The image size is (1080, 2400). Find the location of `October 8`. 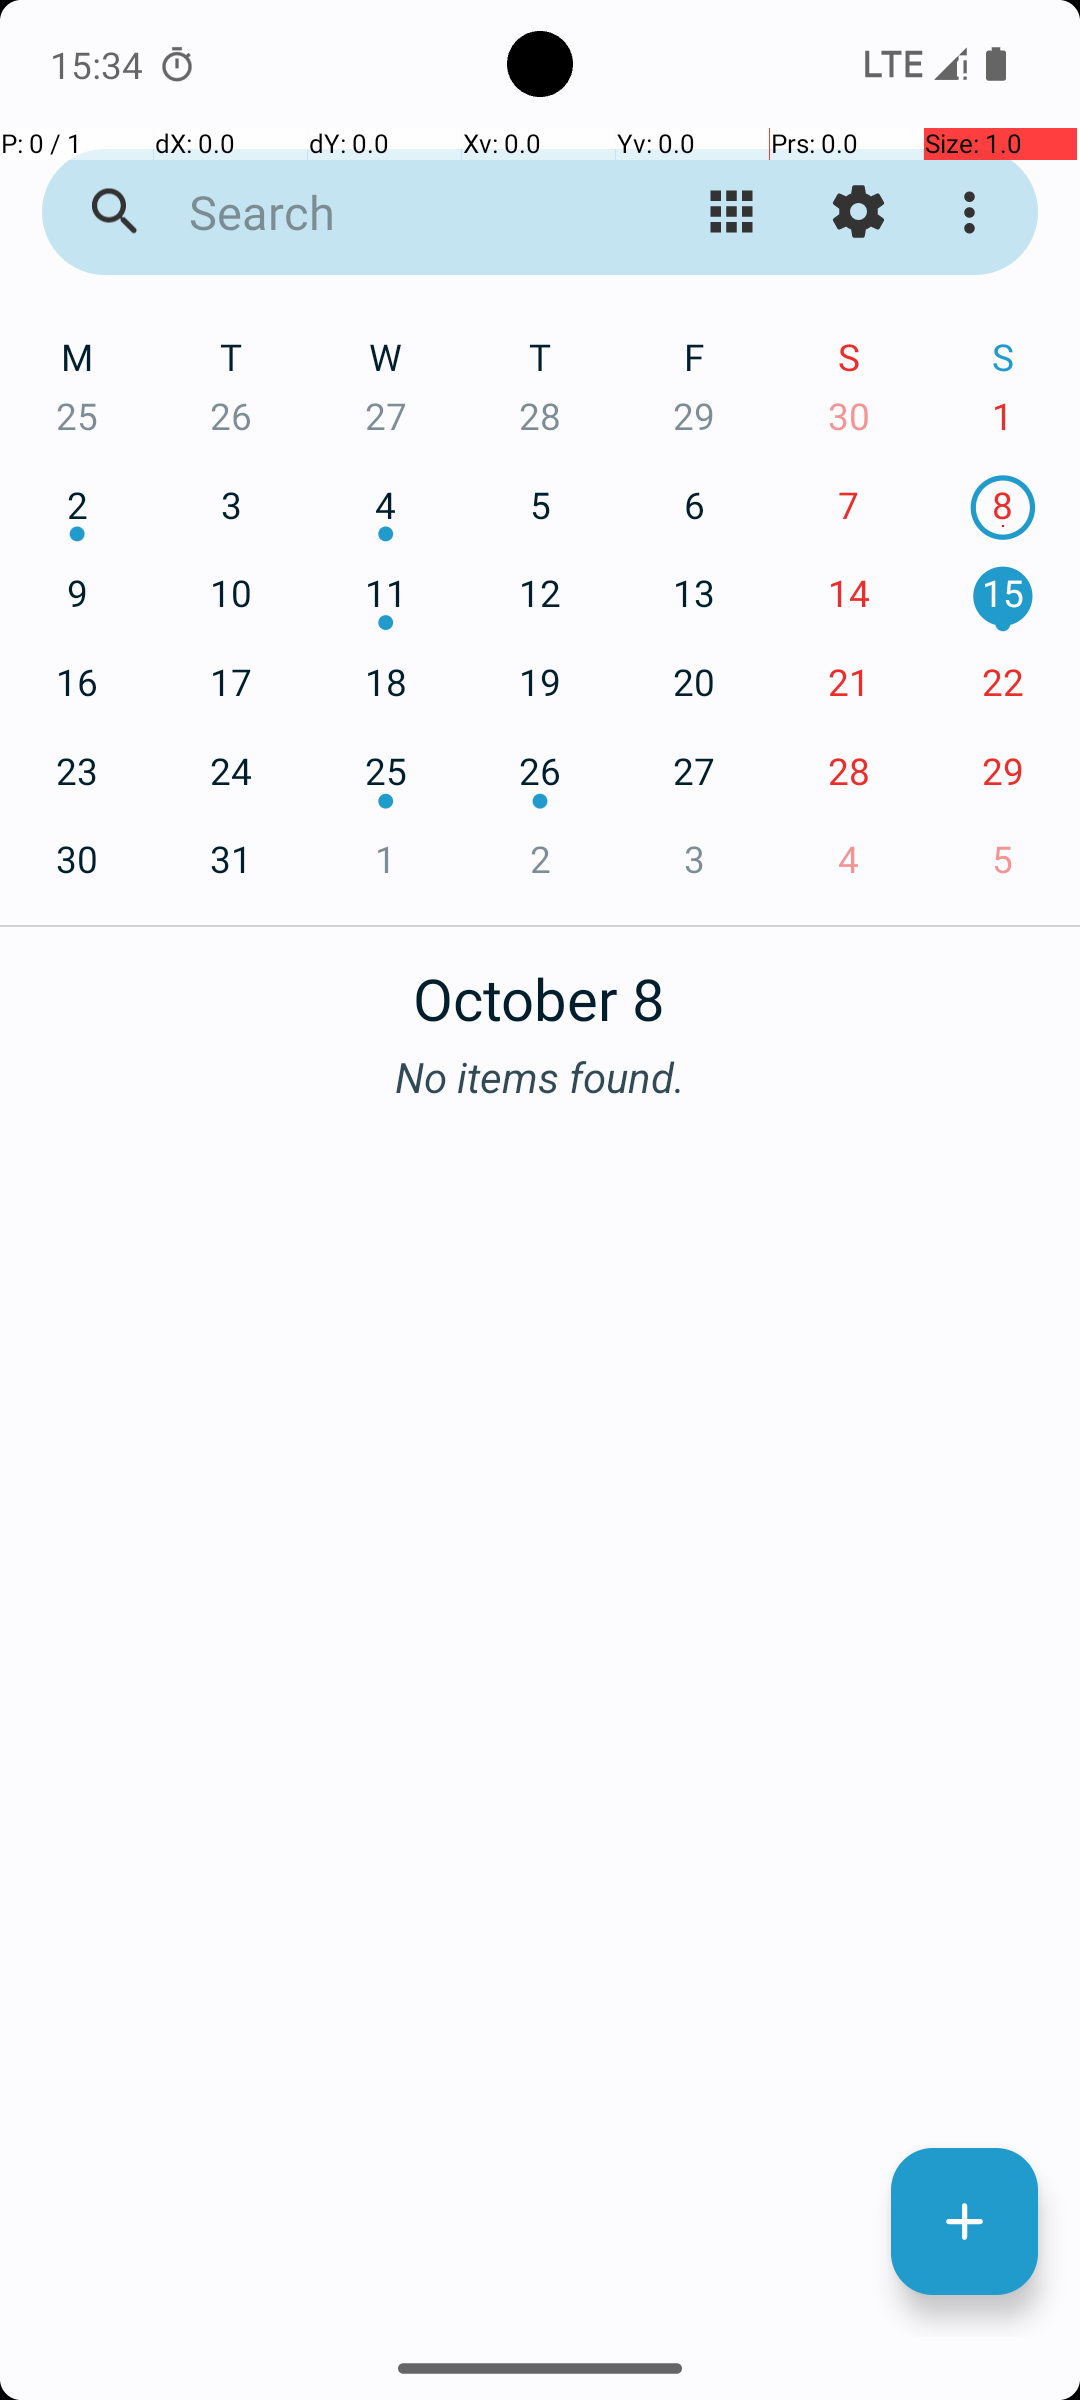

October 8 is located at coordinates (540, 988).